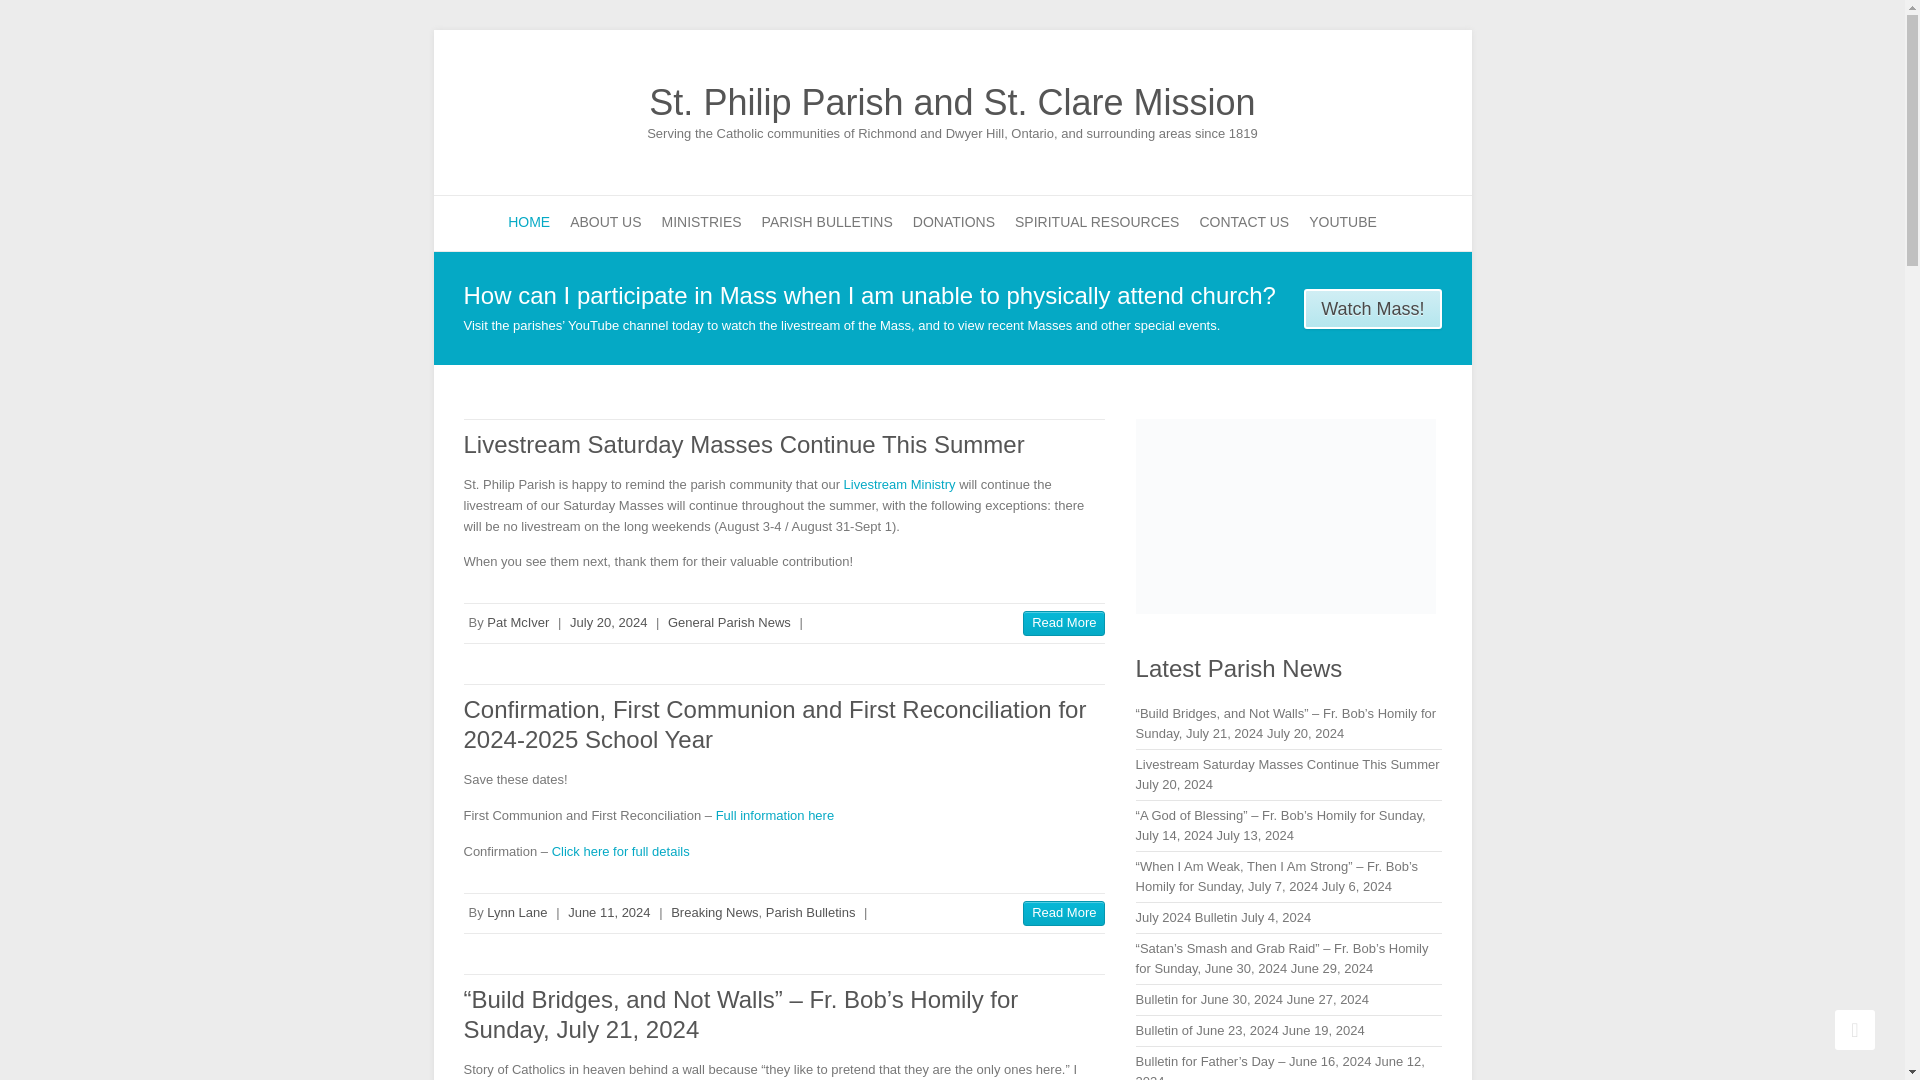 Image resolution: width=1920 pixels, height=1080 pixels. Describe the element at coordinates (954, 222) in the screenshot. I see `DONATIONS` at that location.